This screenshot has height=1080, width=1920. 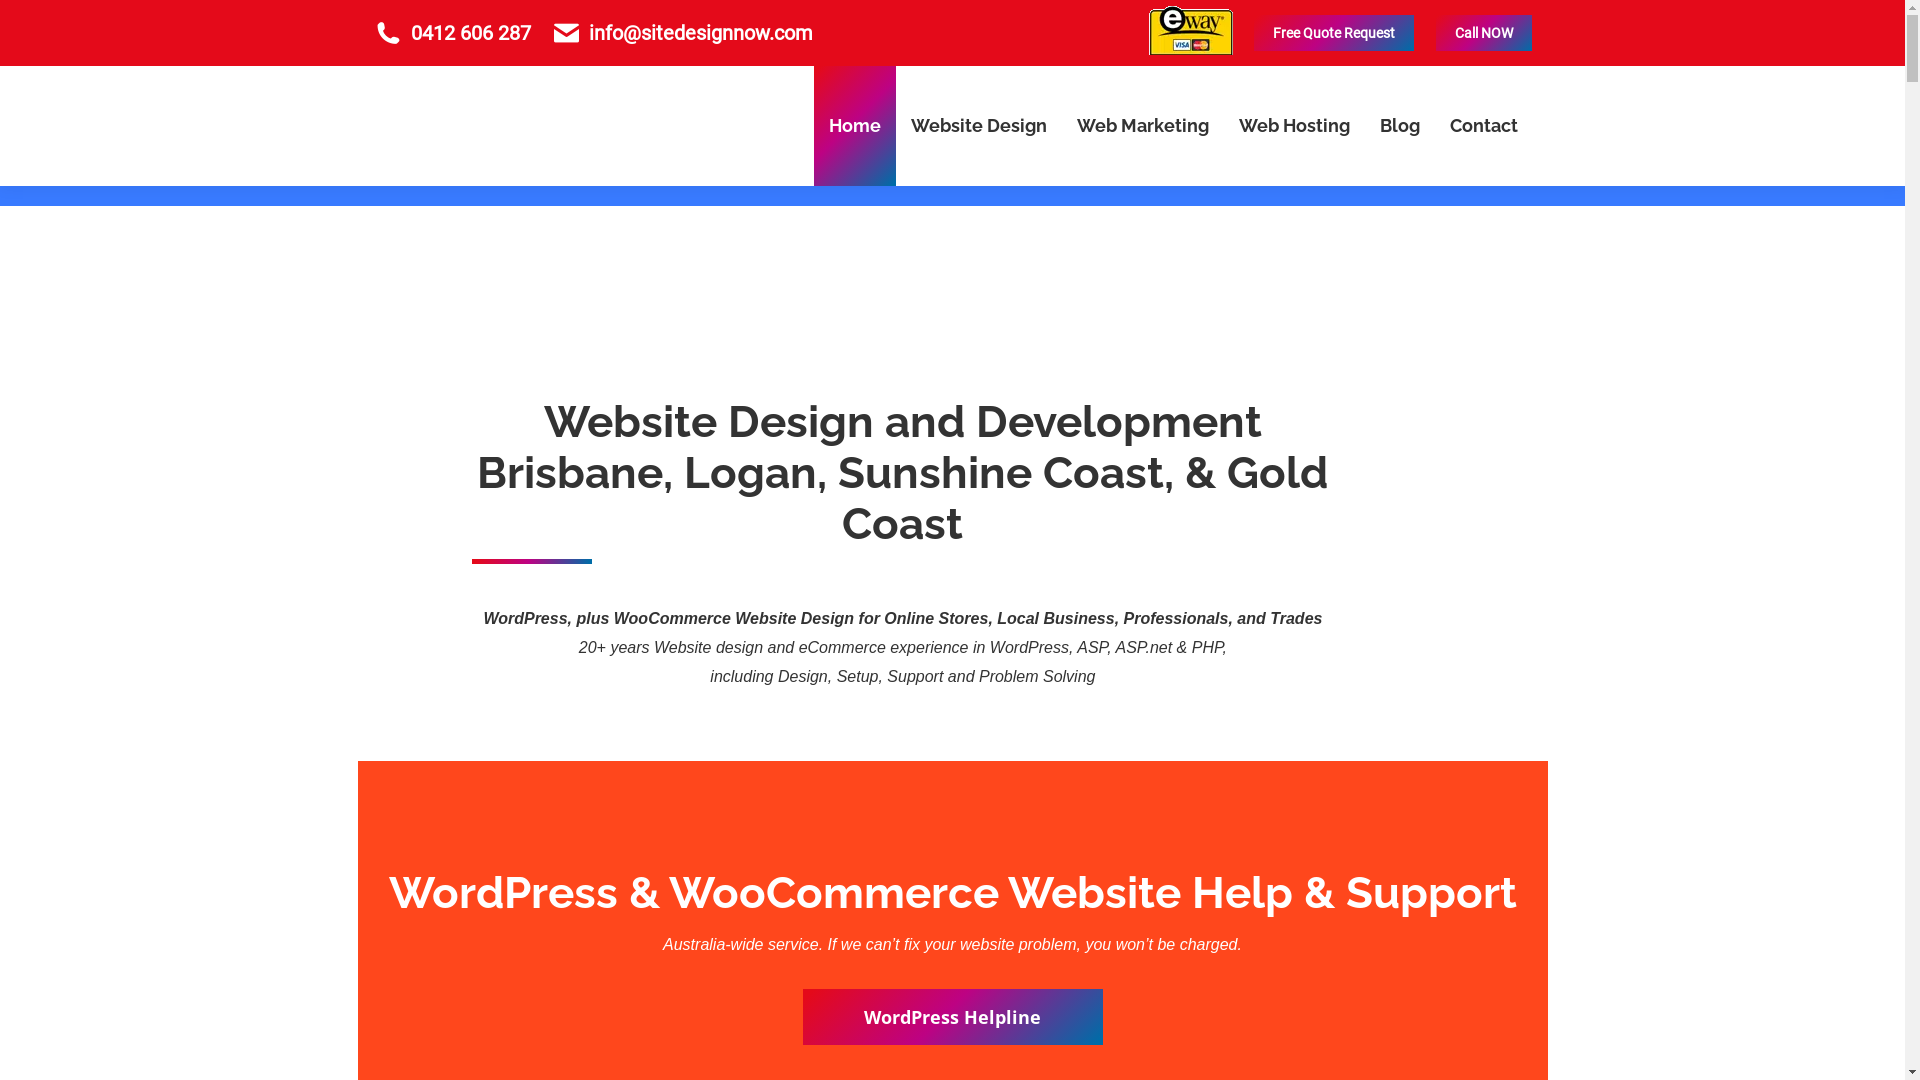 I want to click on Call NOW, so click(x=1483, y=33).